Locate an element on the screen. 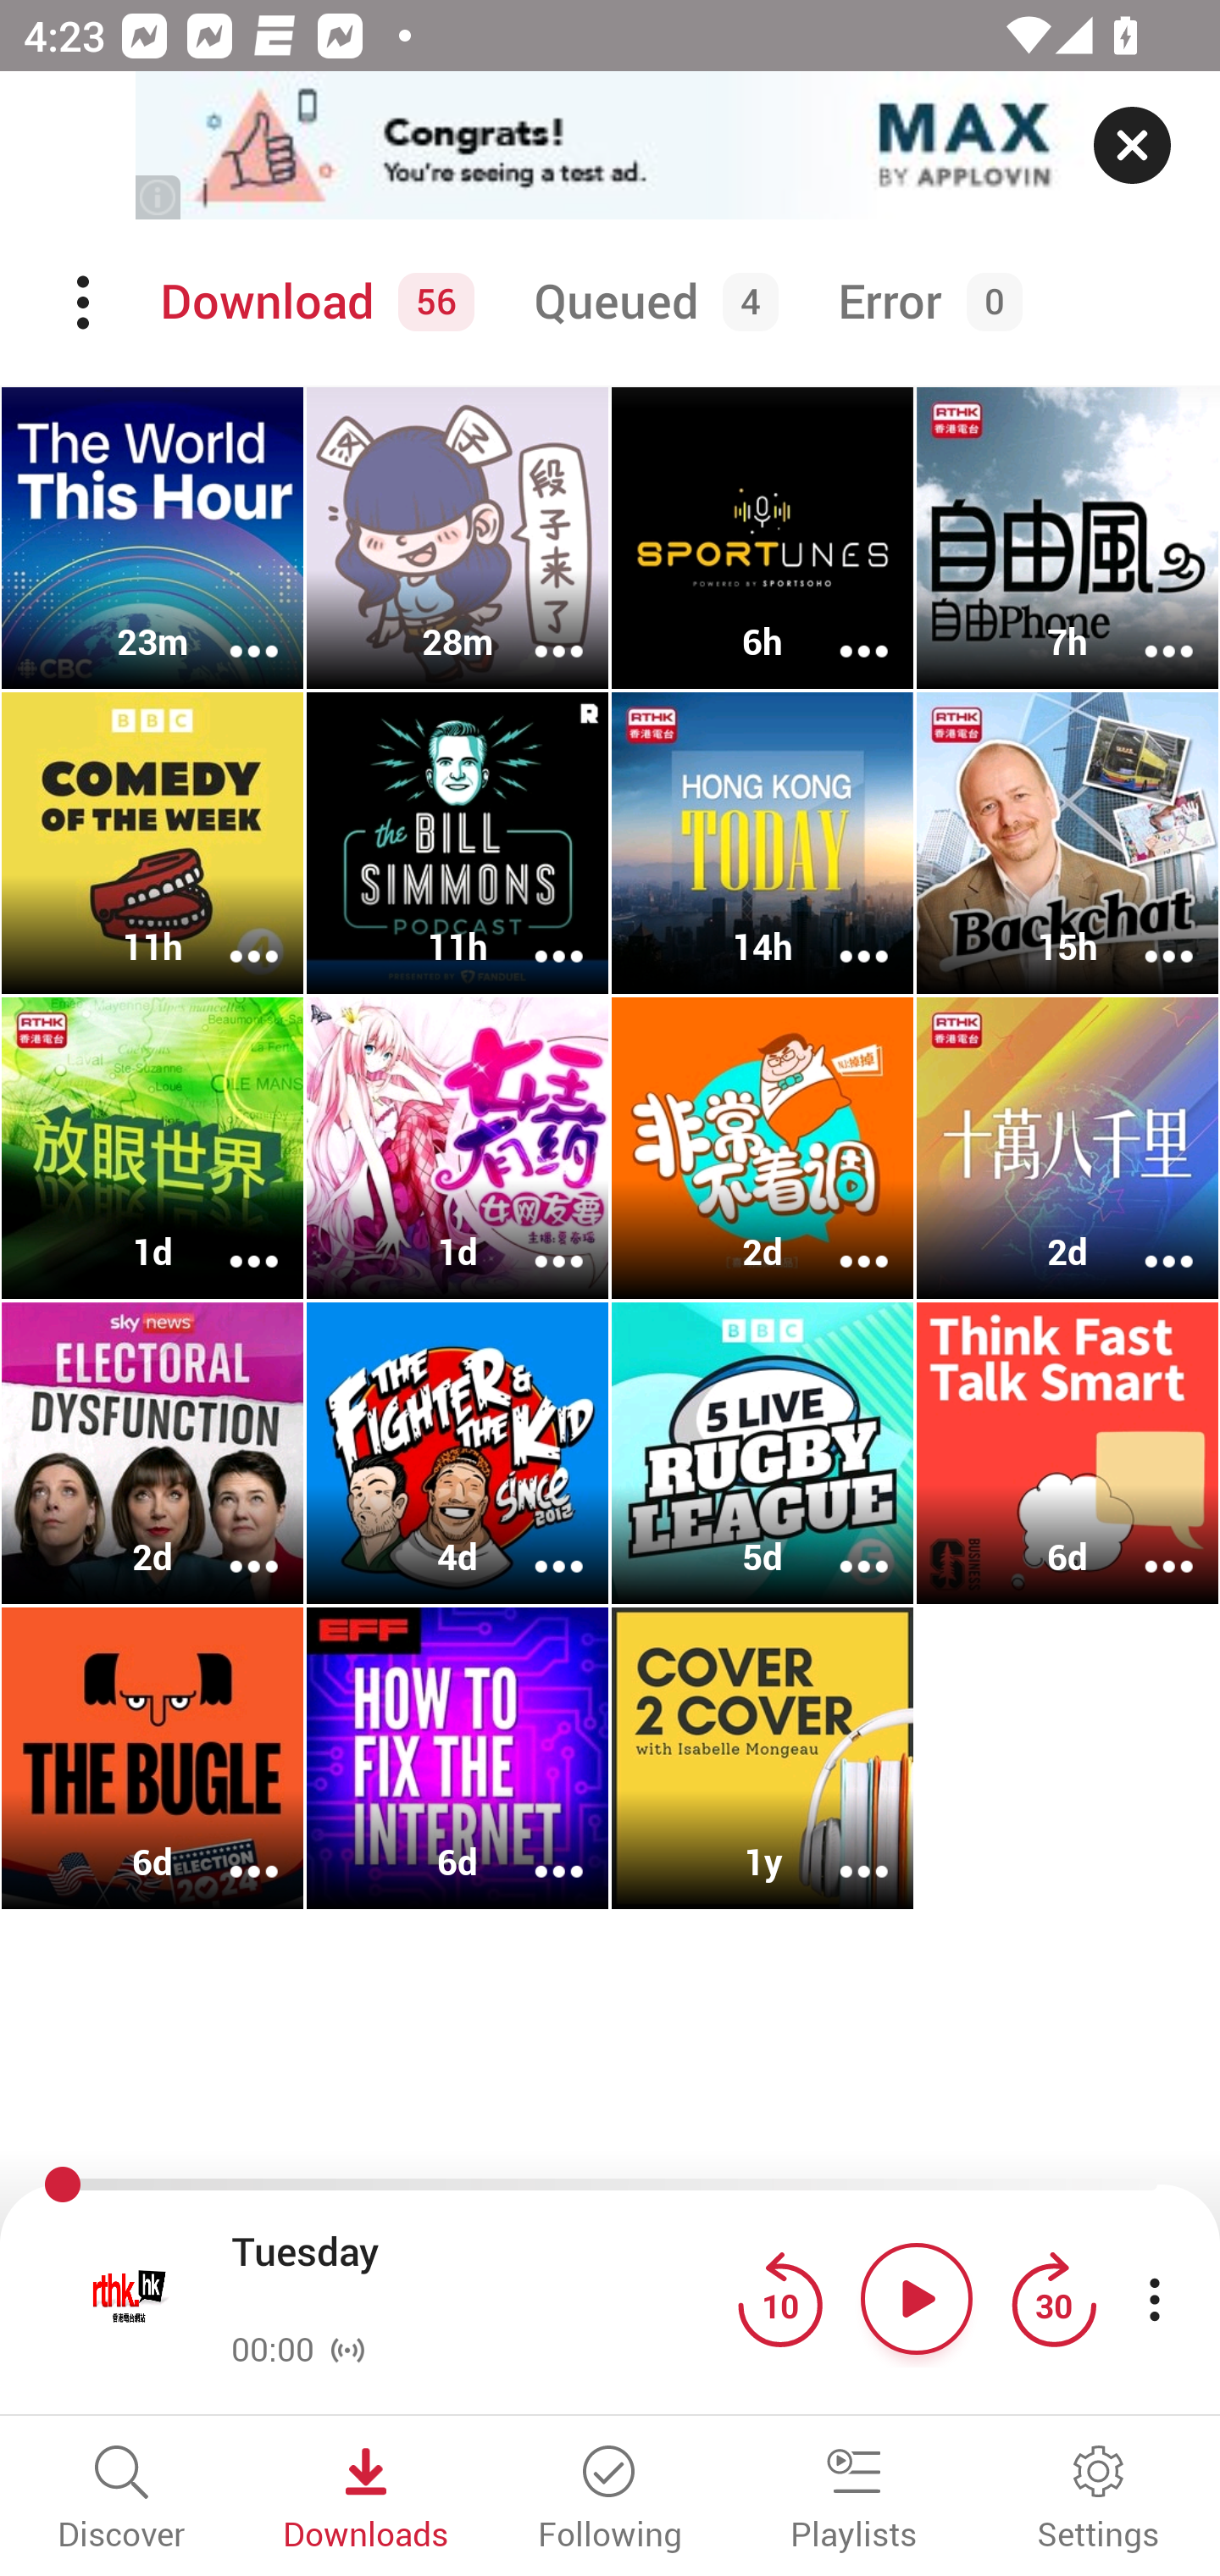  More options is located at coordinates (1147, 935).